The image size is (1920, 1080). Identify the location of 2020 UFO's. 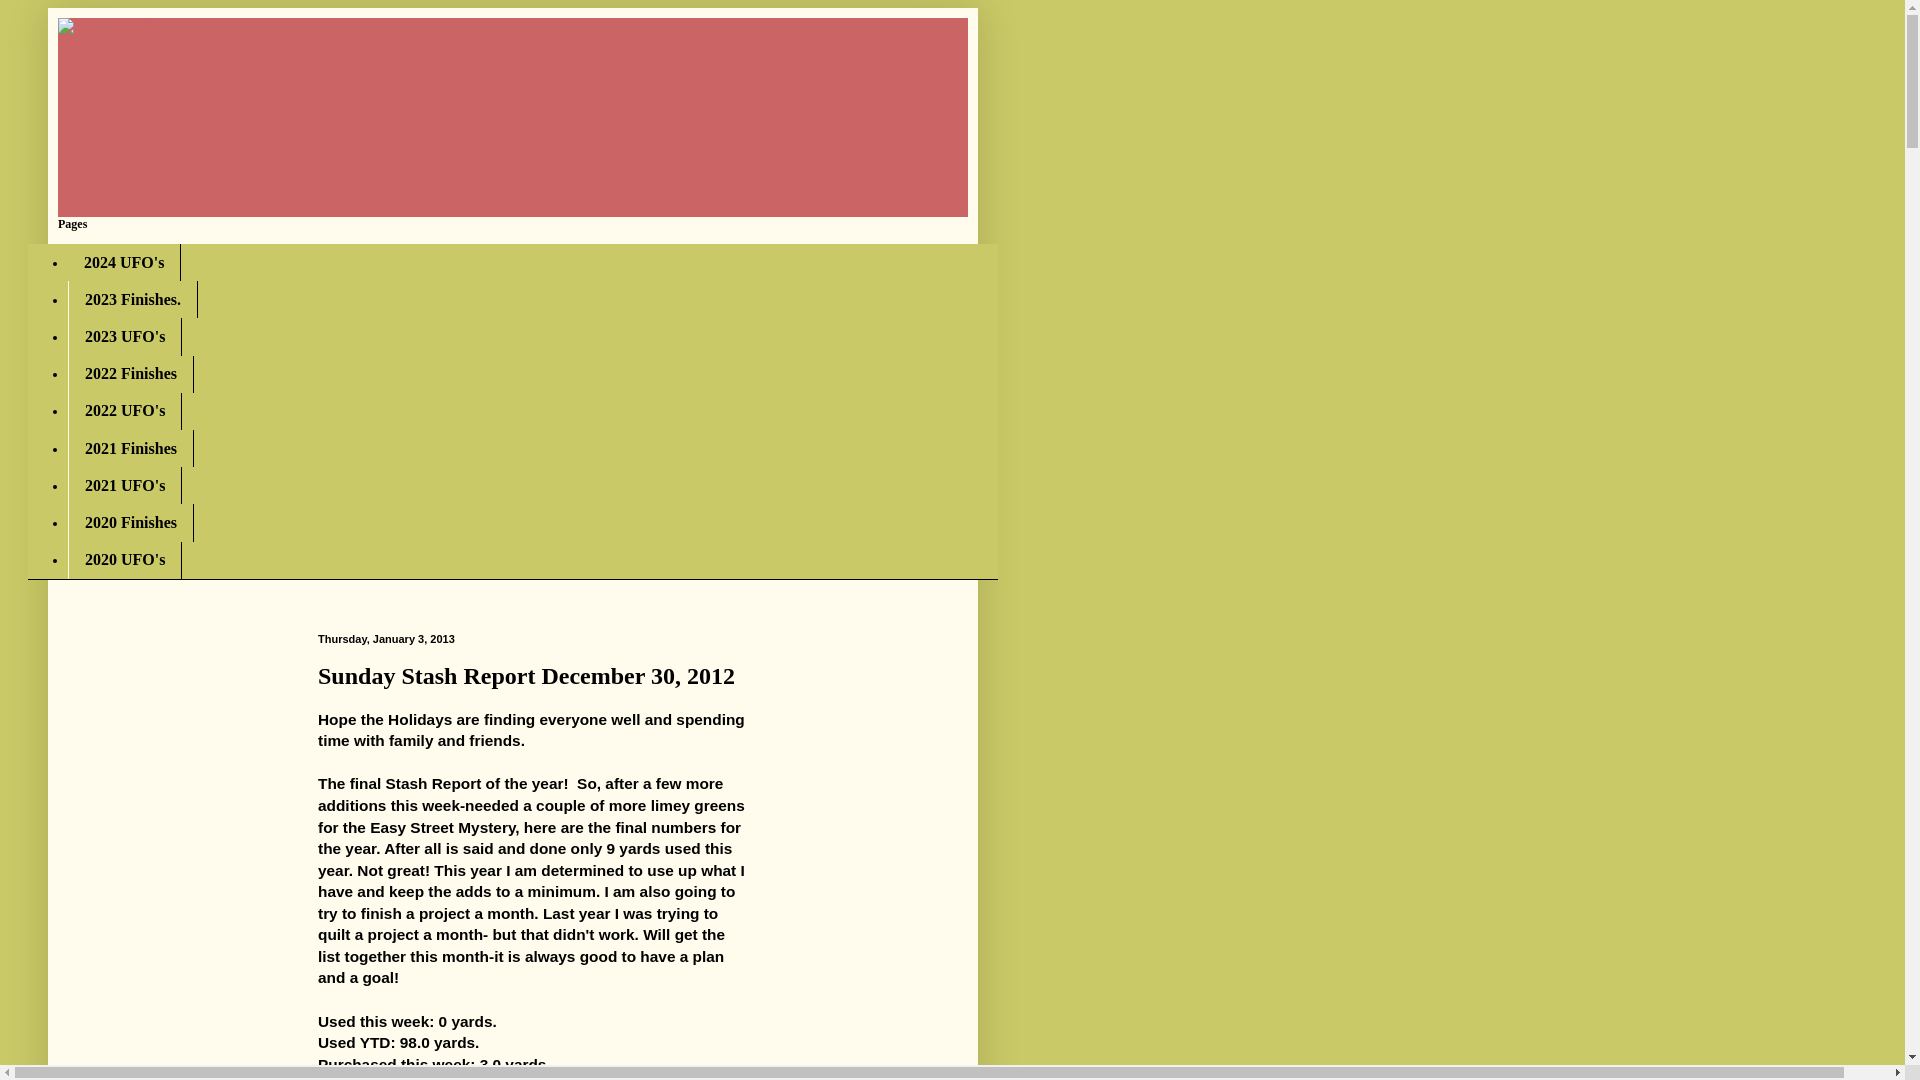
(124, 560).